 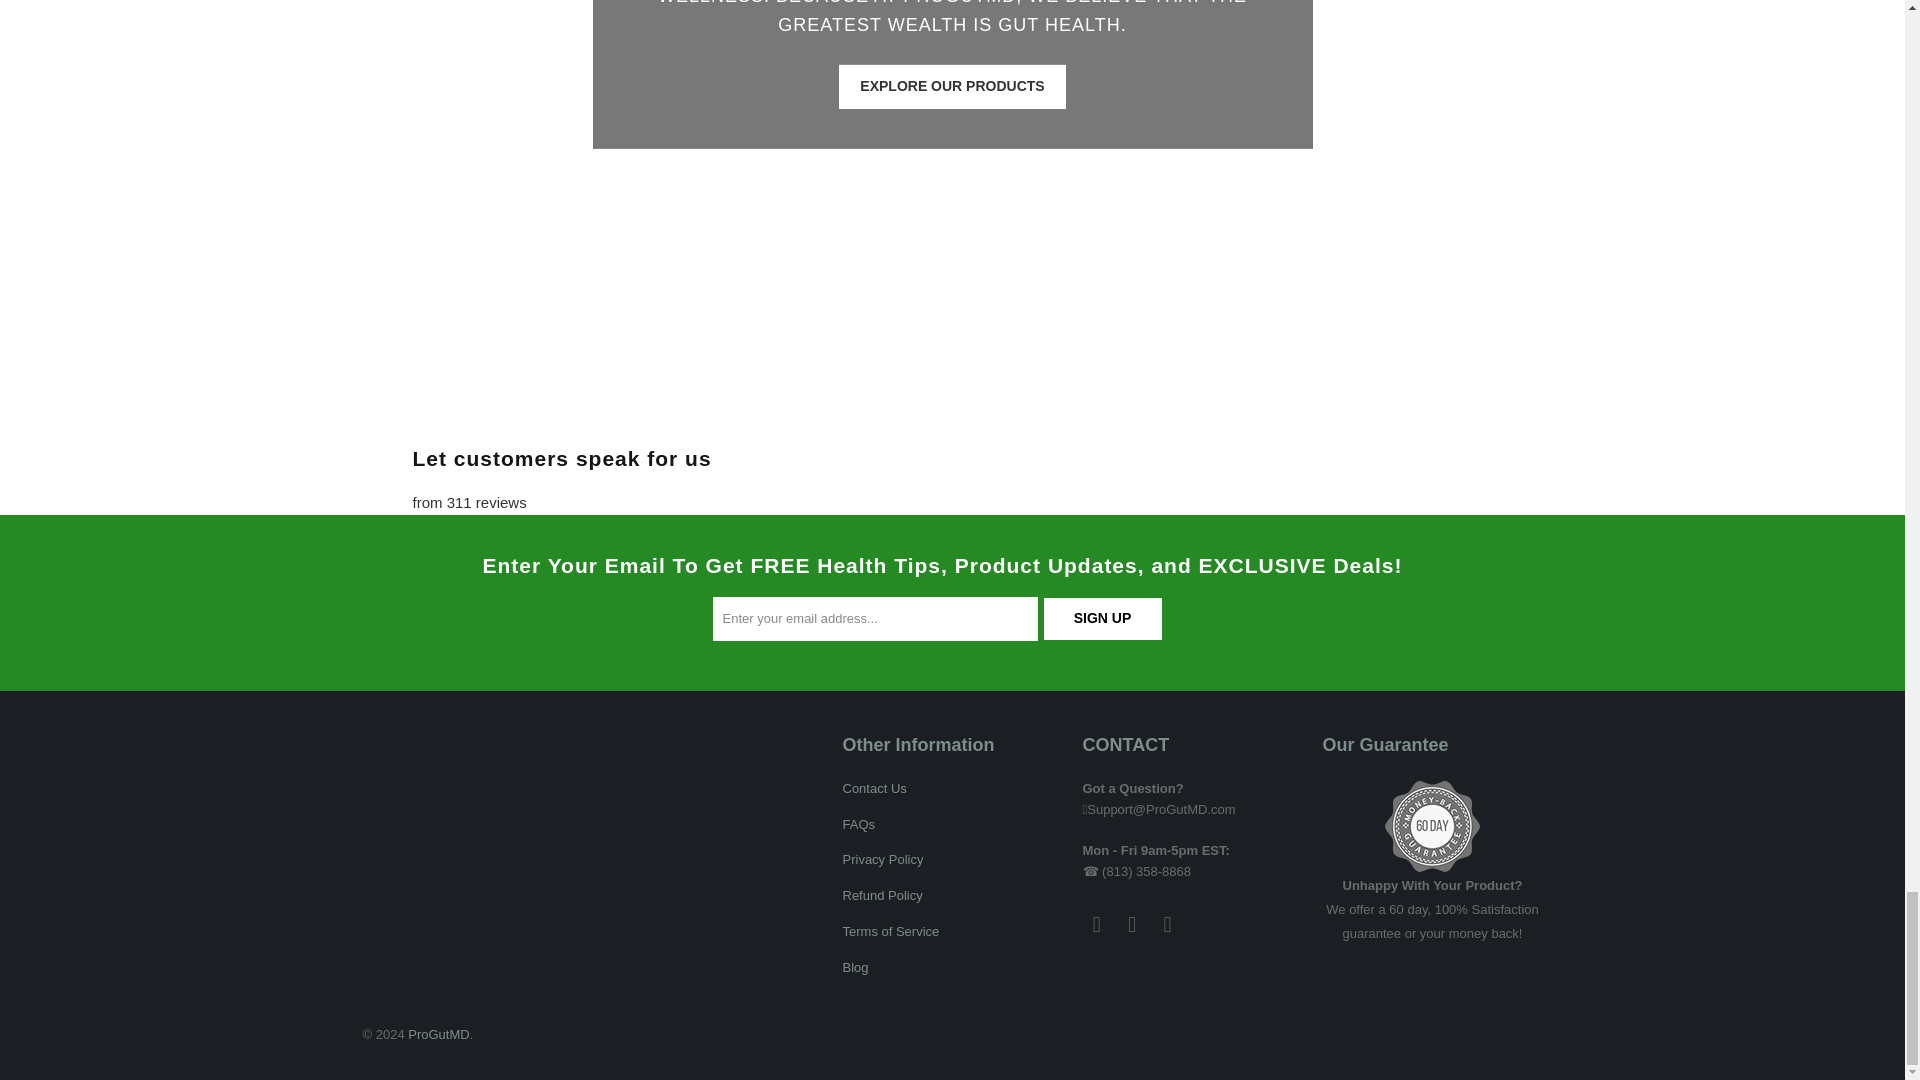 I want to click on ProGutMD on Instagram, so click(x=1132, y=924).